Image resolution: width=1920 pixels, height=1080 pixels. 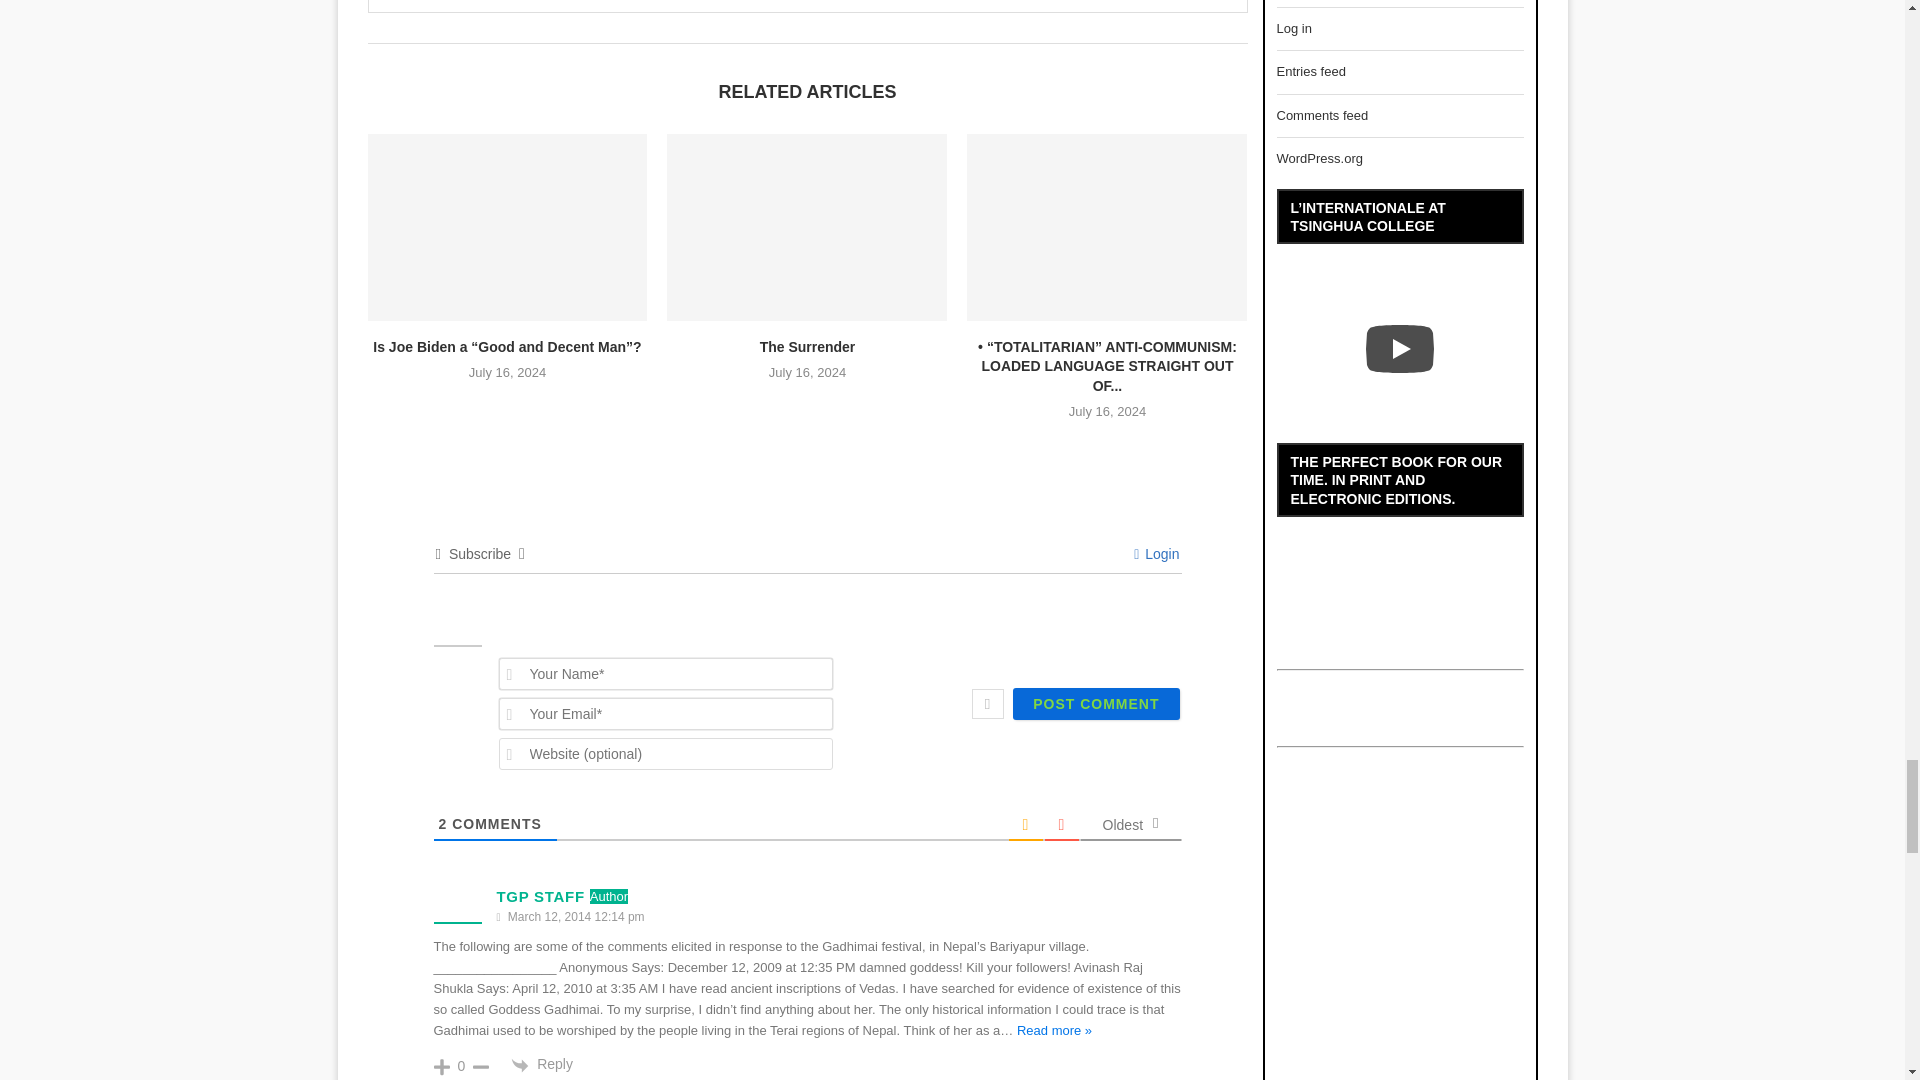 What do you see at coordinates (1096, 704) in the screenshot?
I see `Post Comment` at bounding box center [1096, 704].